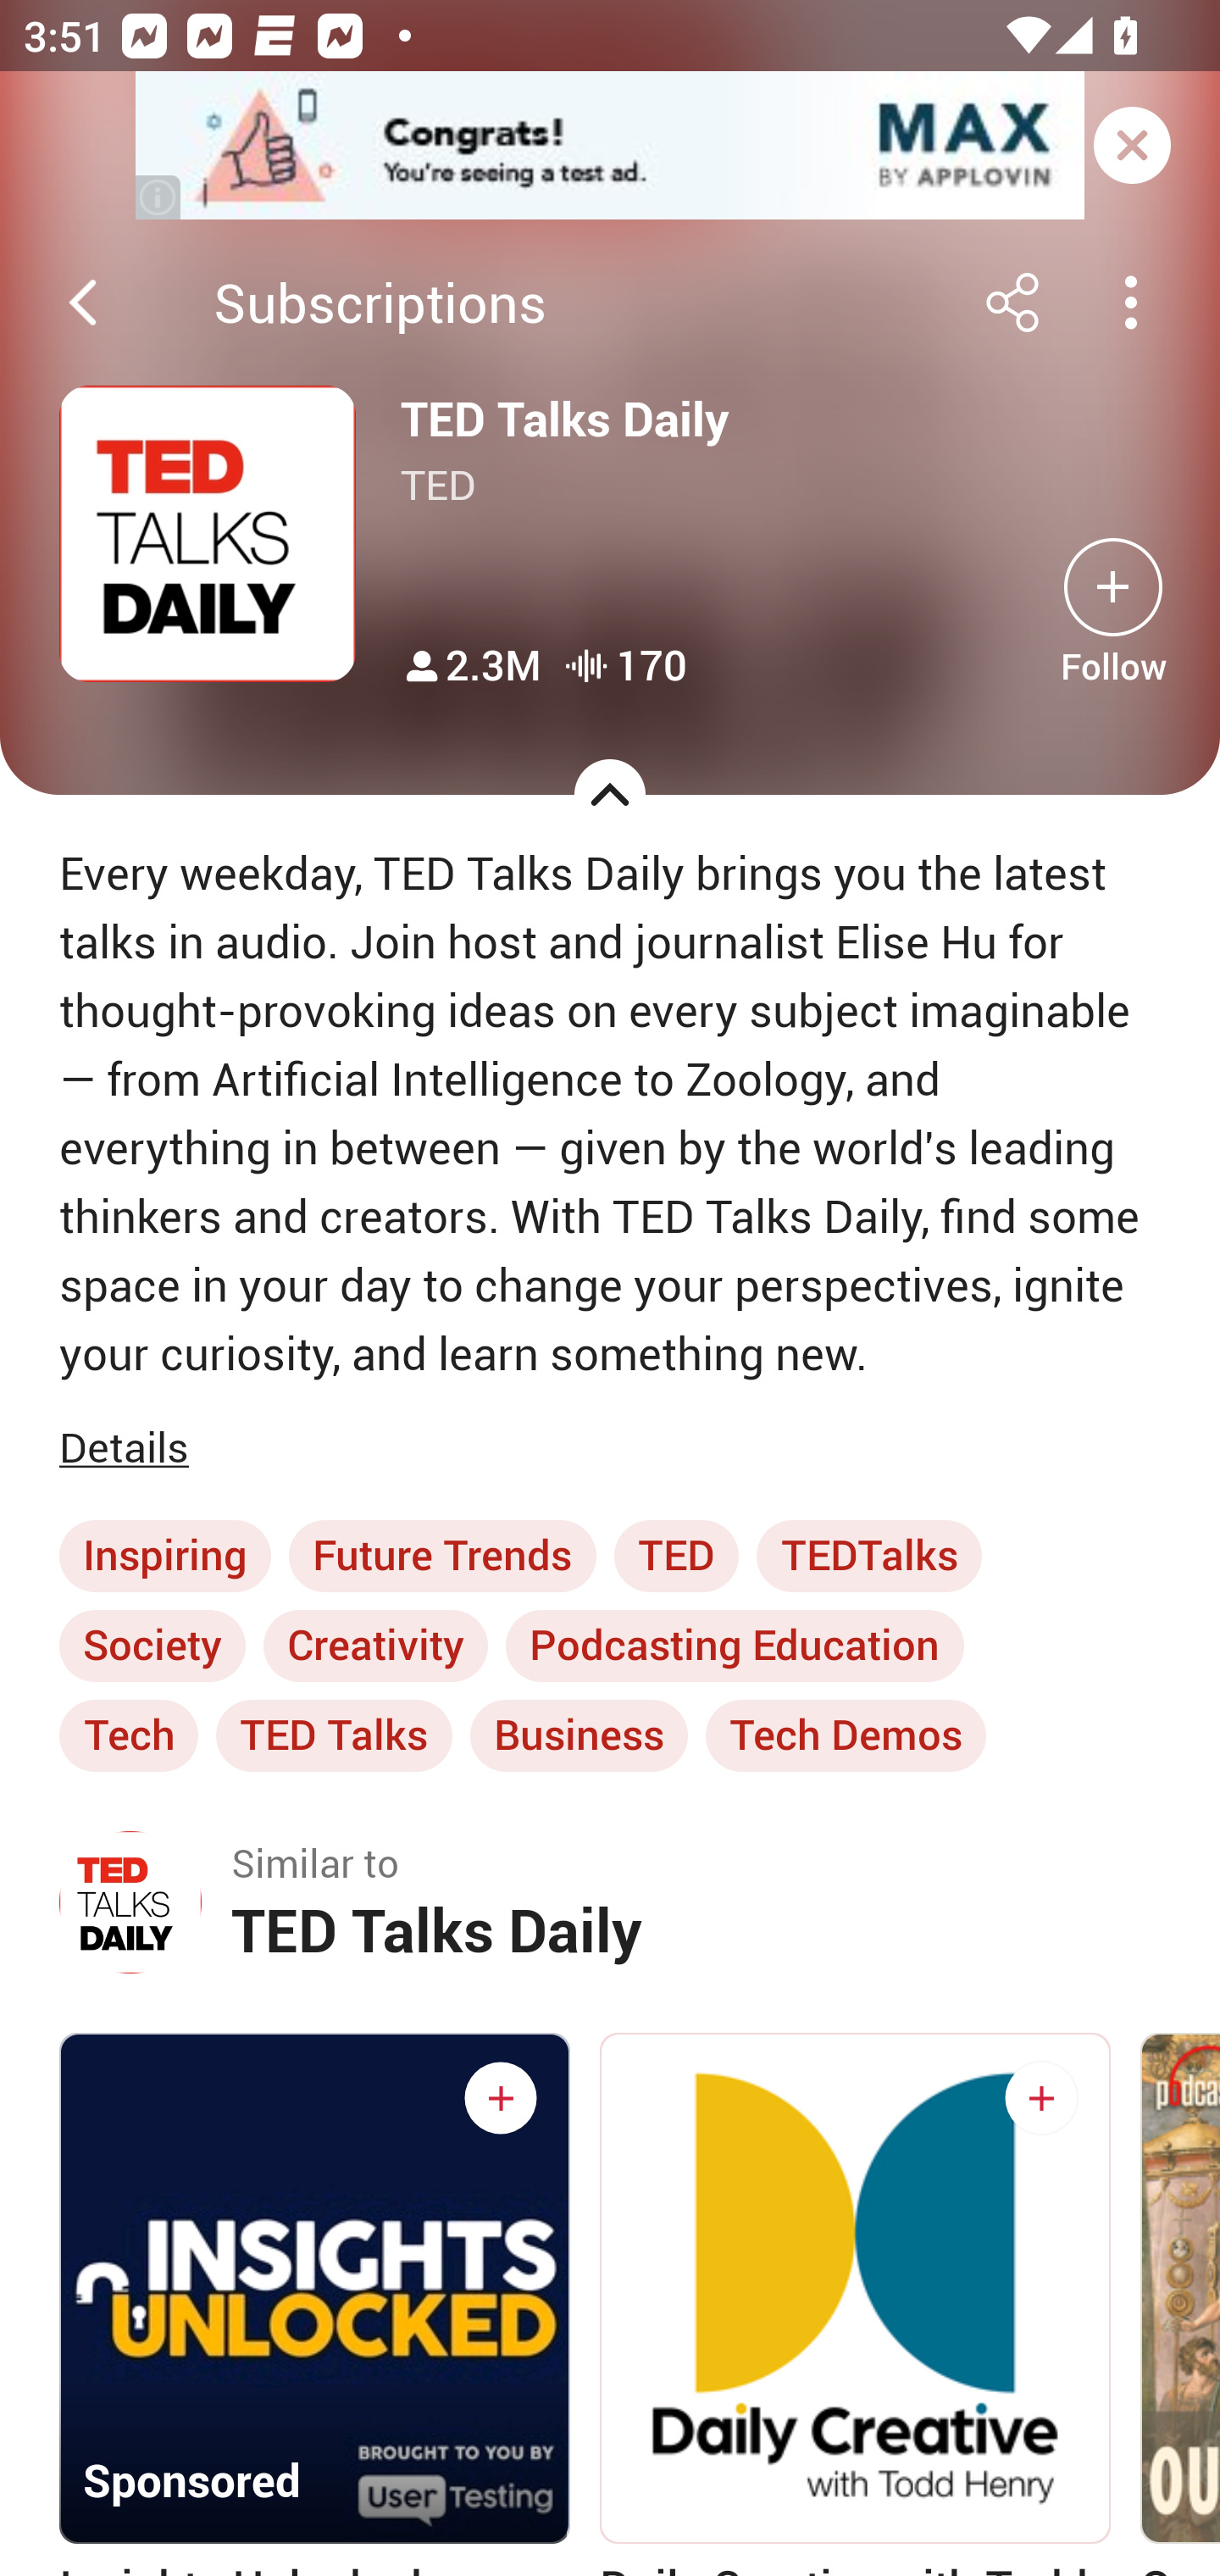  Describe the element at coordinates (610, 147) in the screenshot. I see `app-monetization` at that location.